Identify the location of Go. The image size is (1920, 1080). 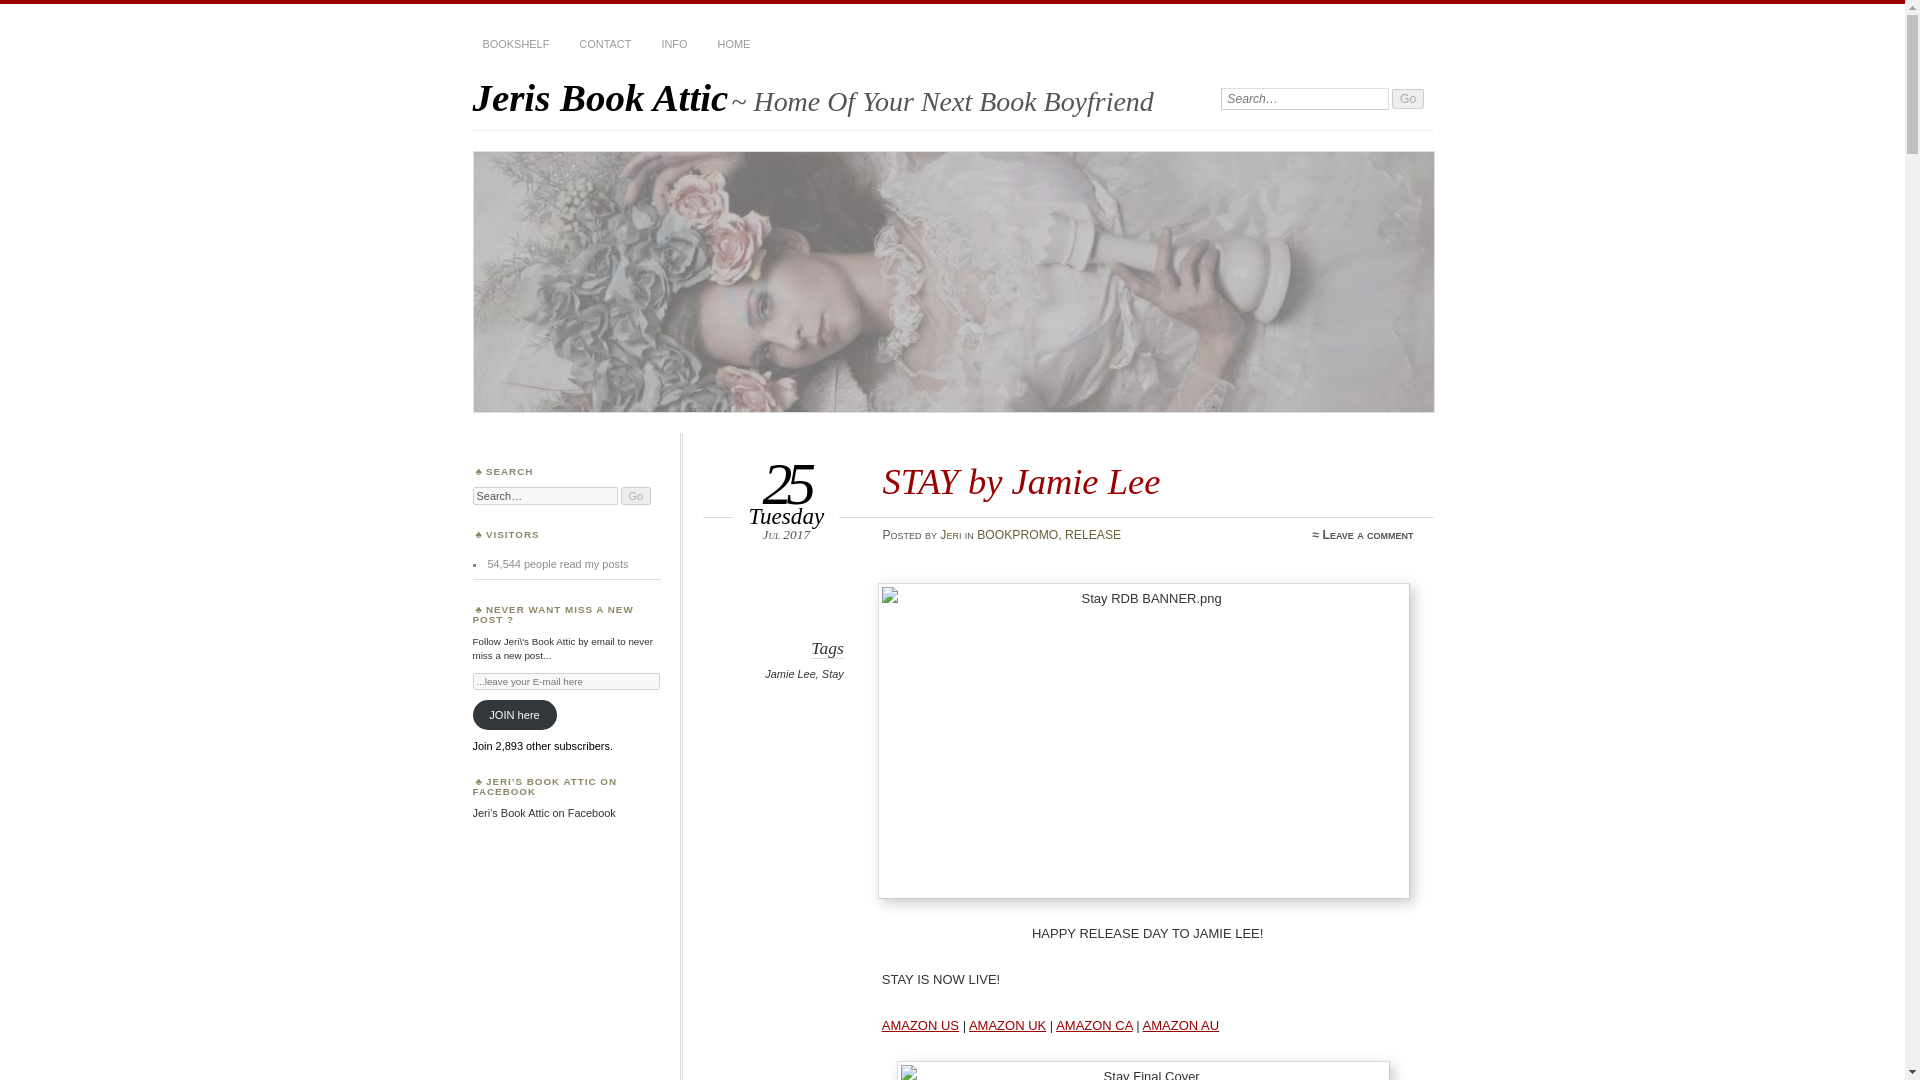
(1408, 98).